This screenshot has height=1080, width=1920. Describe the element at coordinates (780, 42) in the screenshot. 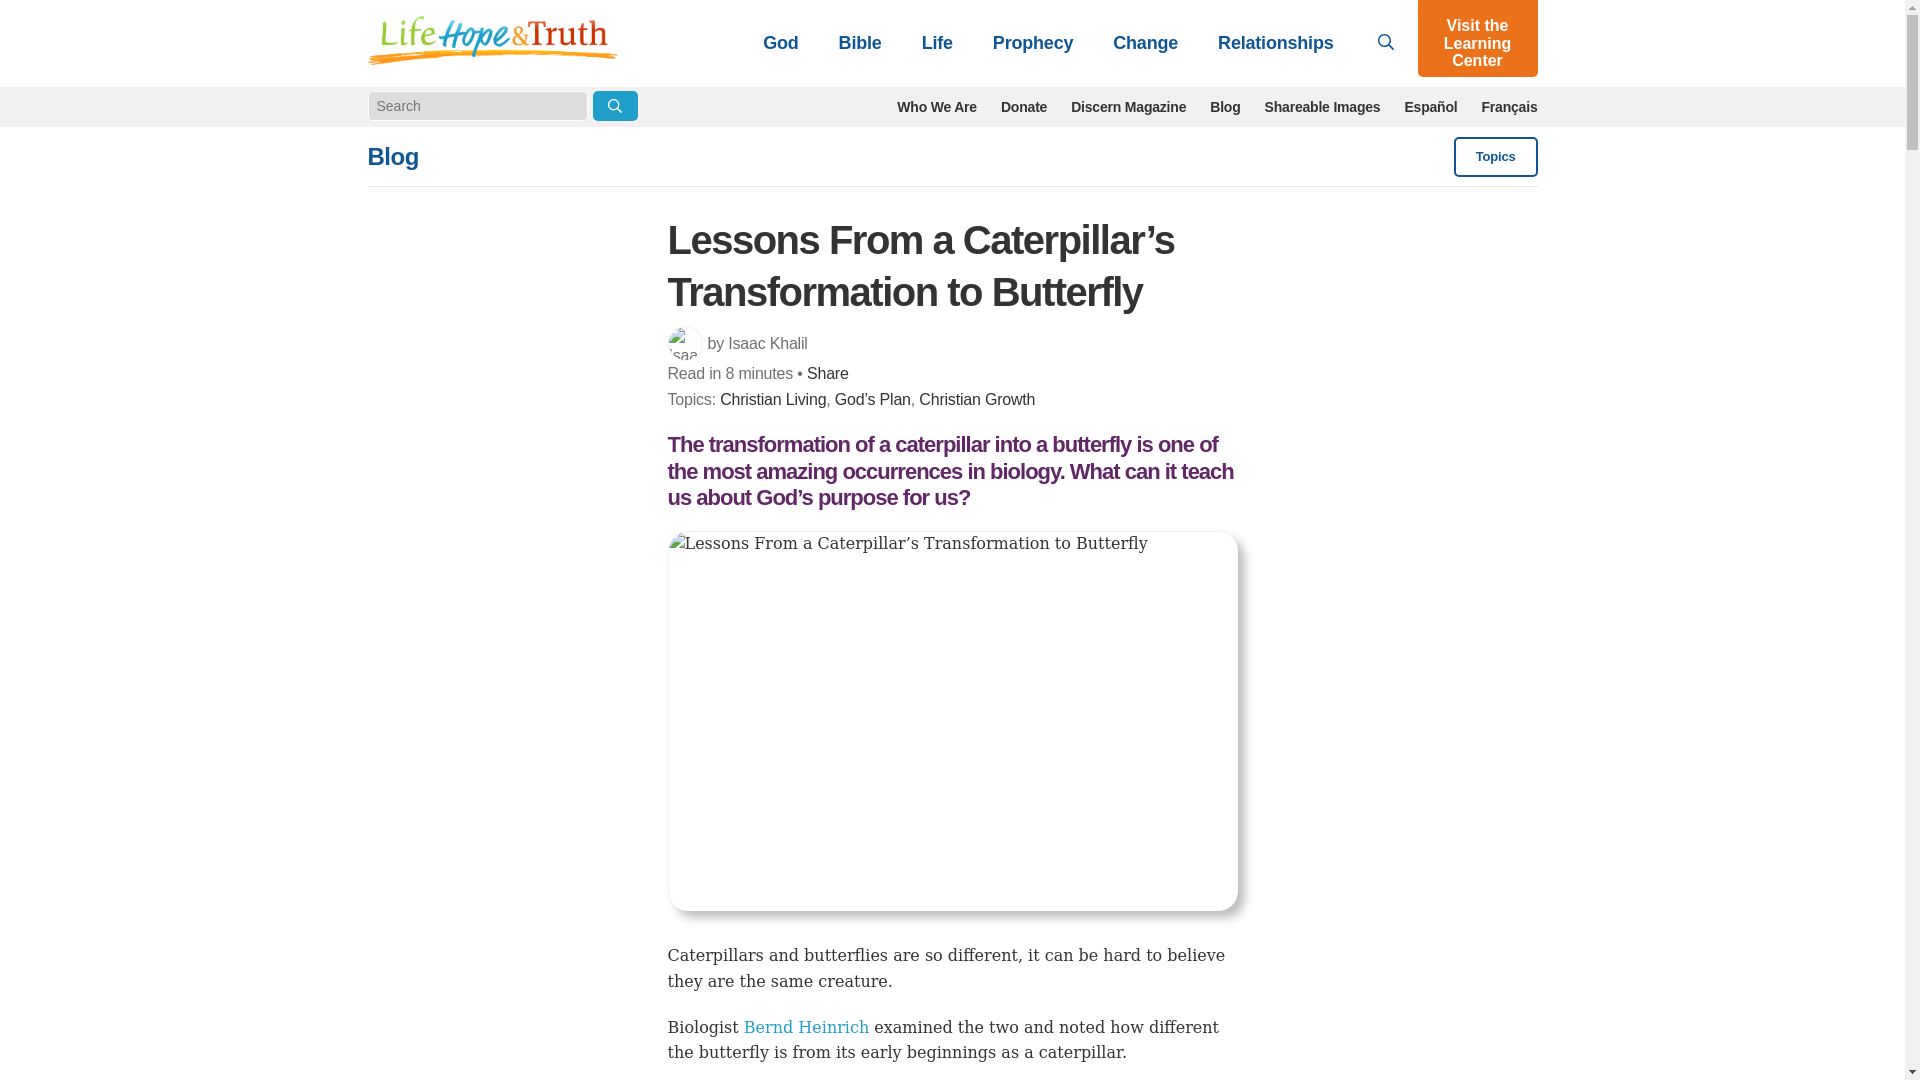

I see `God` at that location.